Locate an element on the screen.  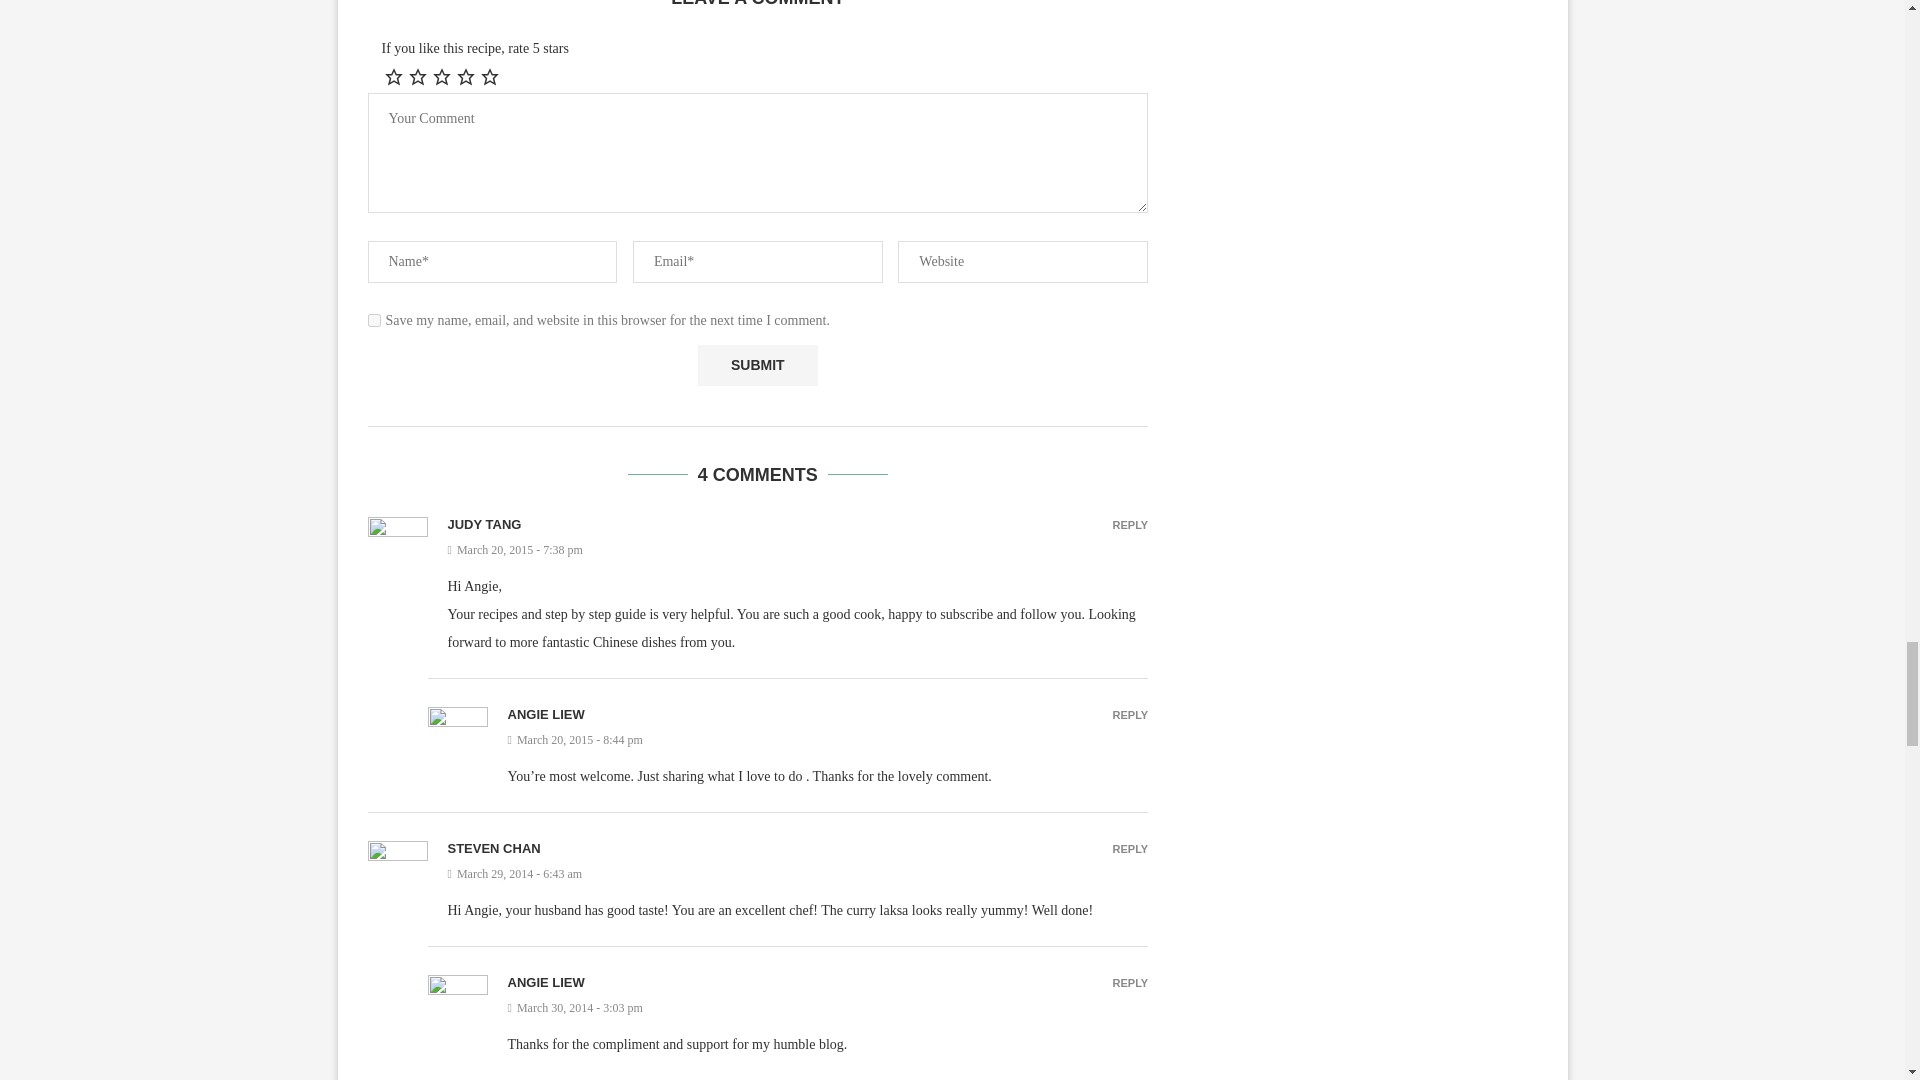
yes is located at coordinates (374, 320).